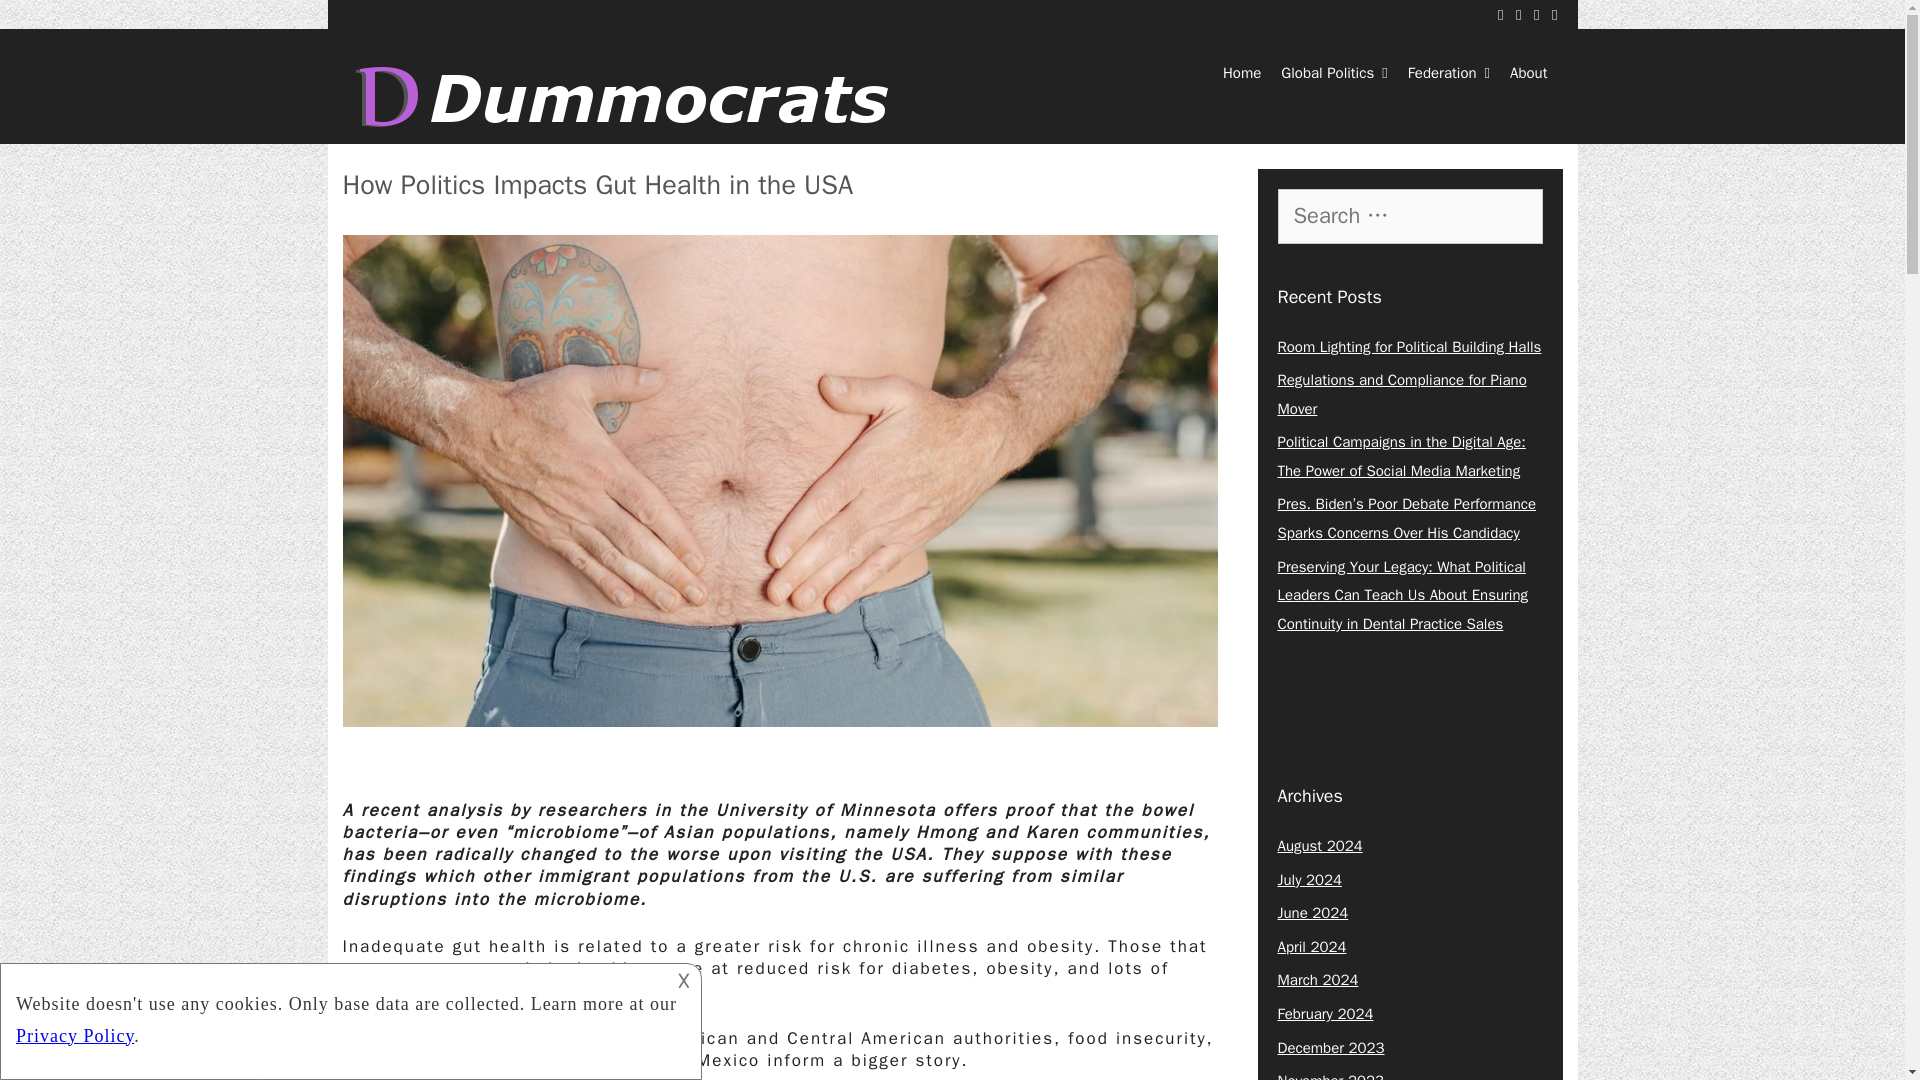 Image resolution: width=1920 pixels, height=1080 pixels. I want to click on Room Lighting for Political Building Halls, so click(1410, 347).